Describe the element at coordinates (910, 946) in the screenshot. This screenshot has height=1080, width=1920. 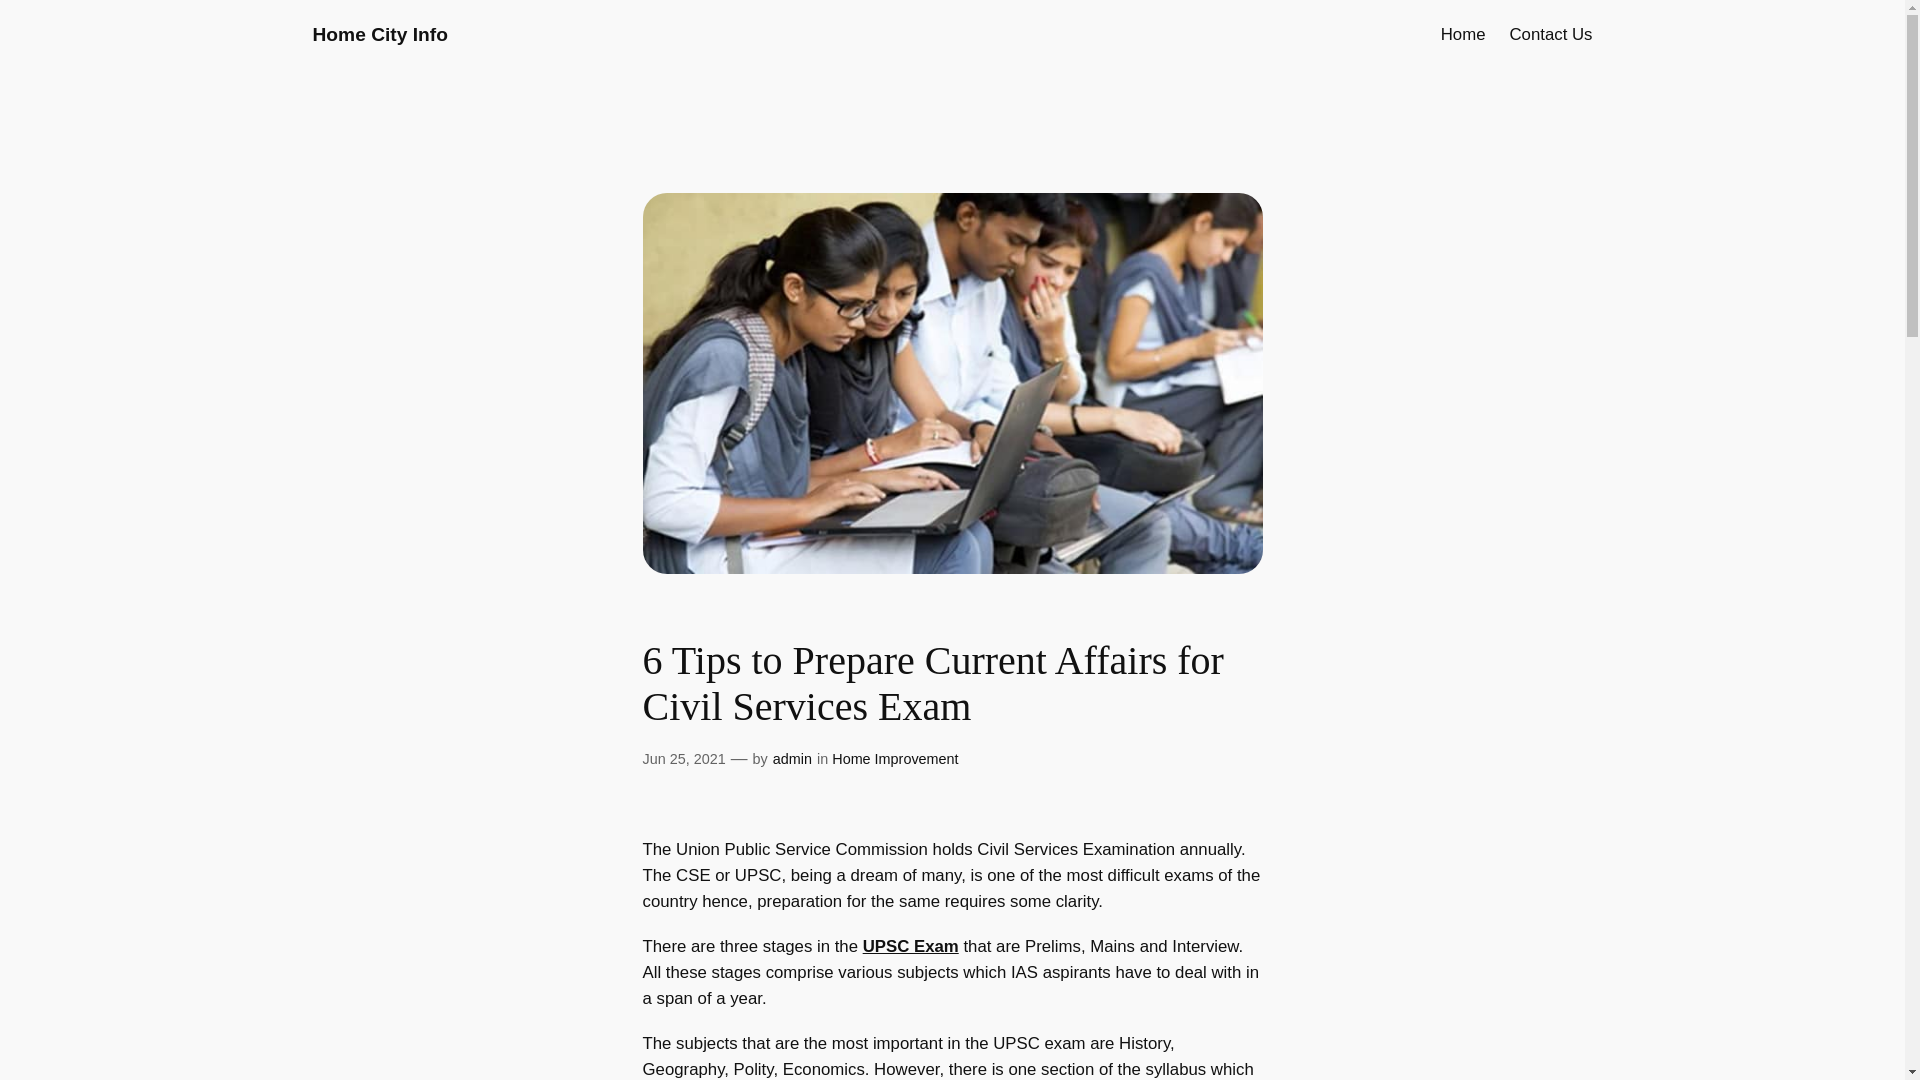
I see `UPSC Exam` at that location.